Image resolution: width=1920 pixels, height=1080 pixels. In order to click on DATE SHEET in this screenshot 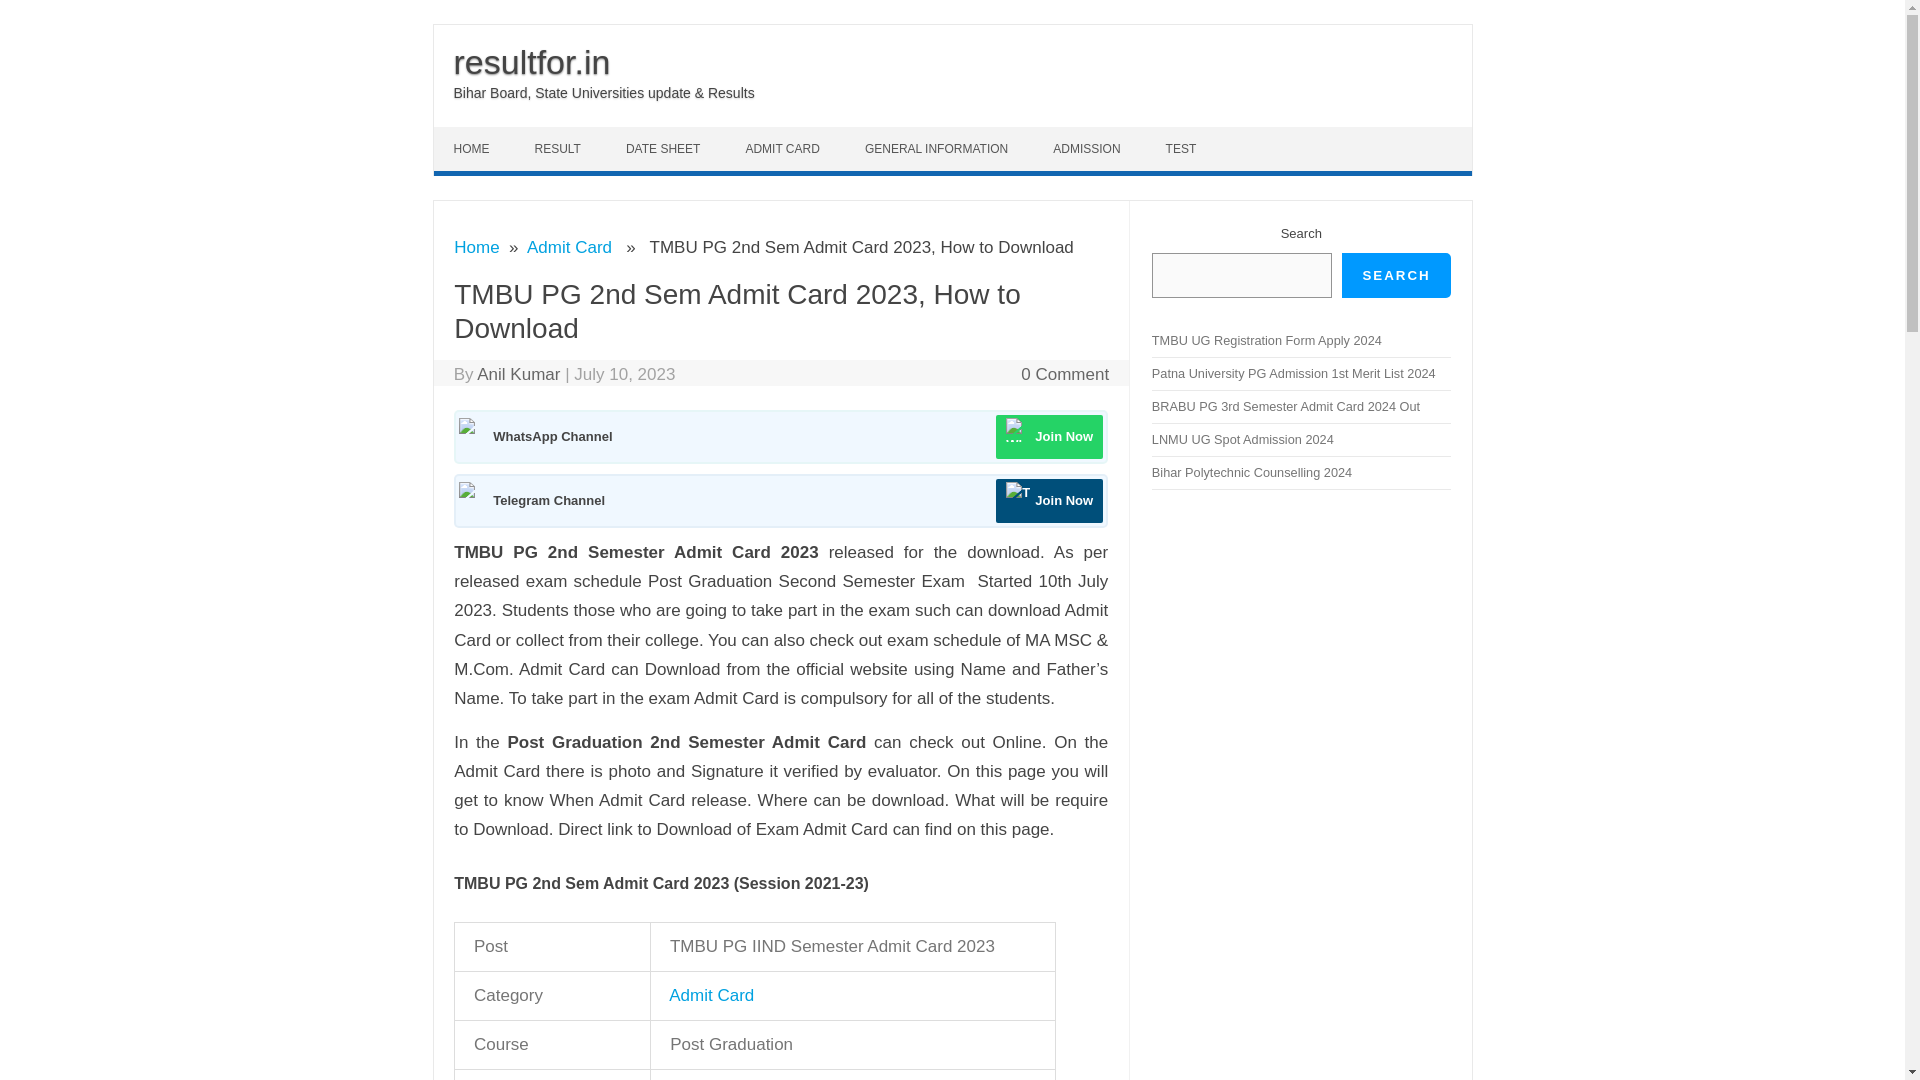, I will do `click(666, 148)`.